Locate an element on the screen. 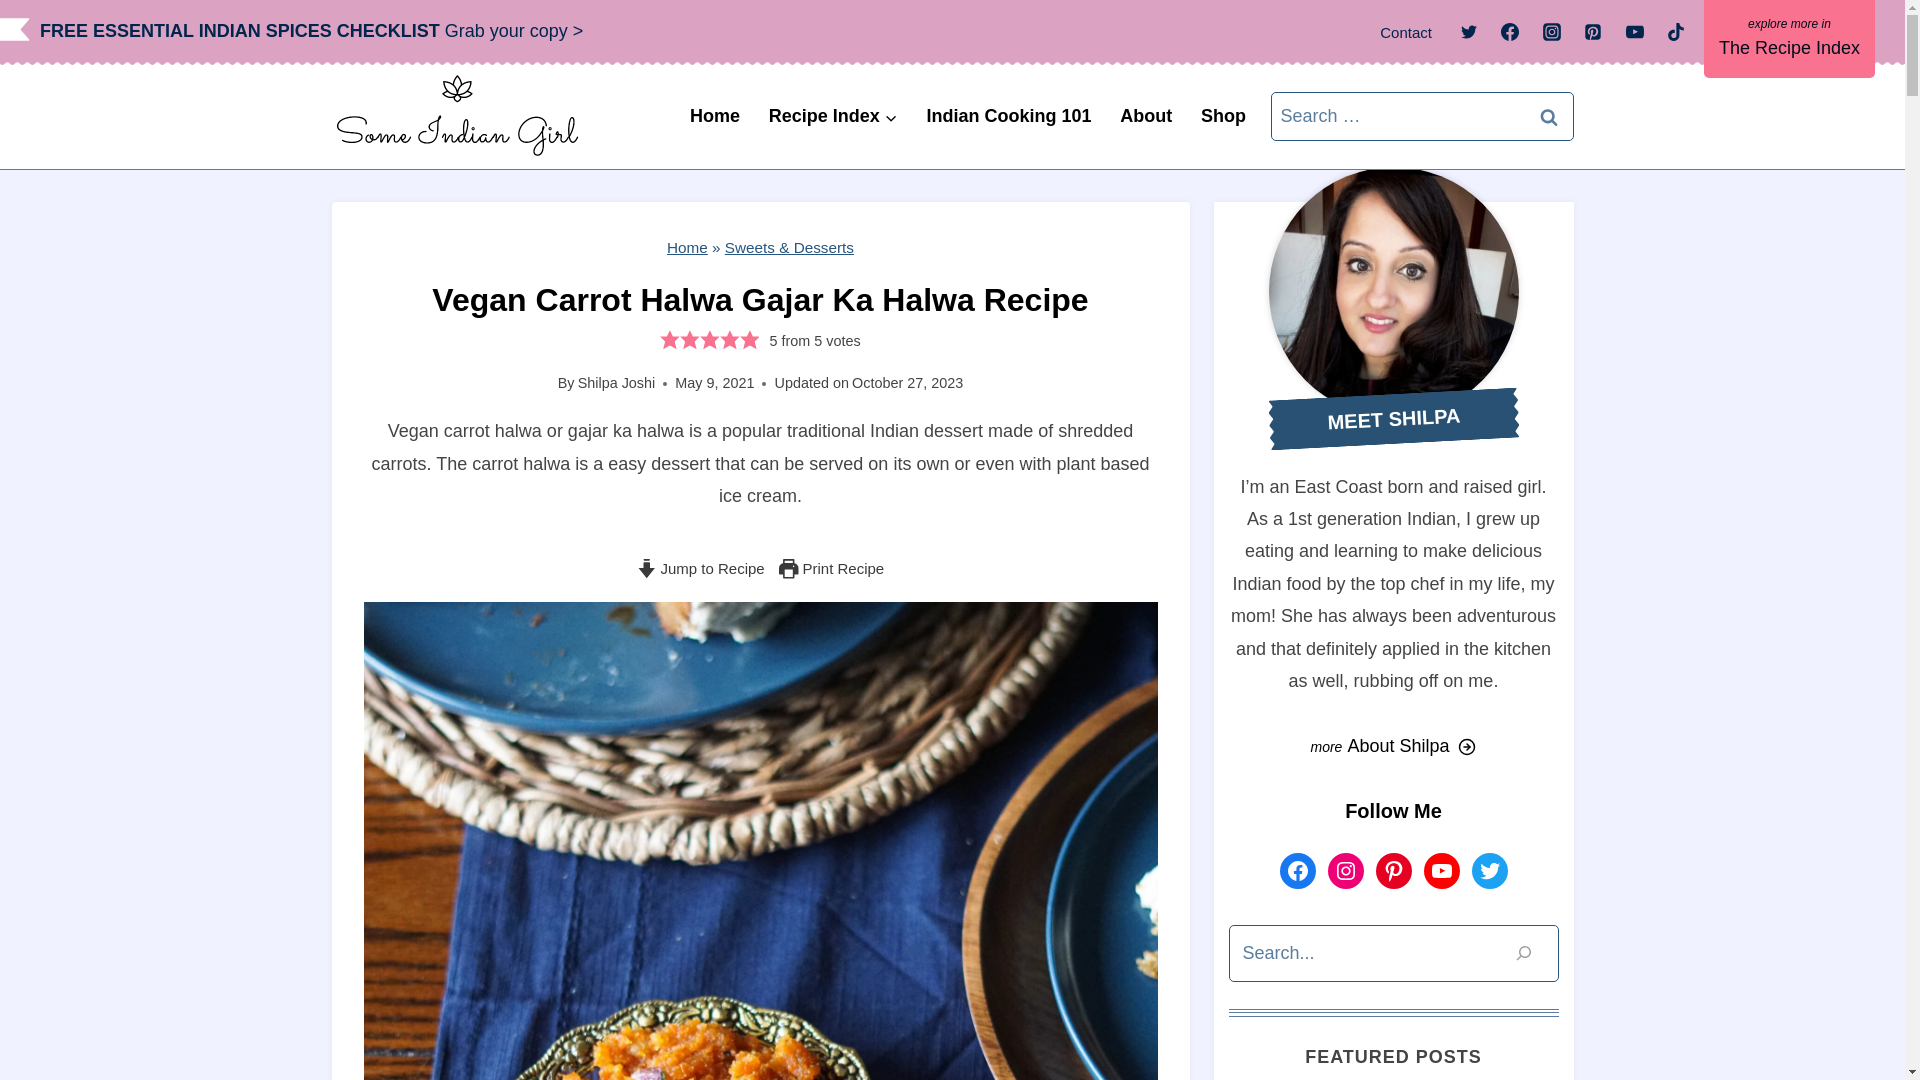 This screenshot has width=1920, height=1080. Shilpa Joshi is located at coordinates (616, 382).